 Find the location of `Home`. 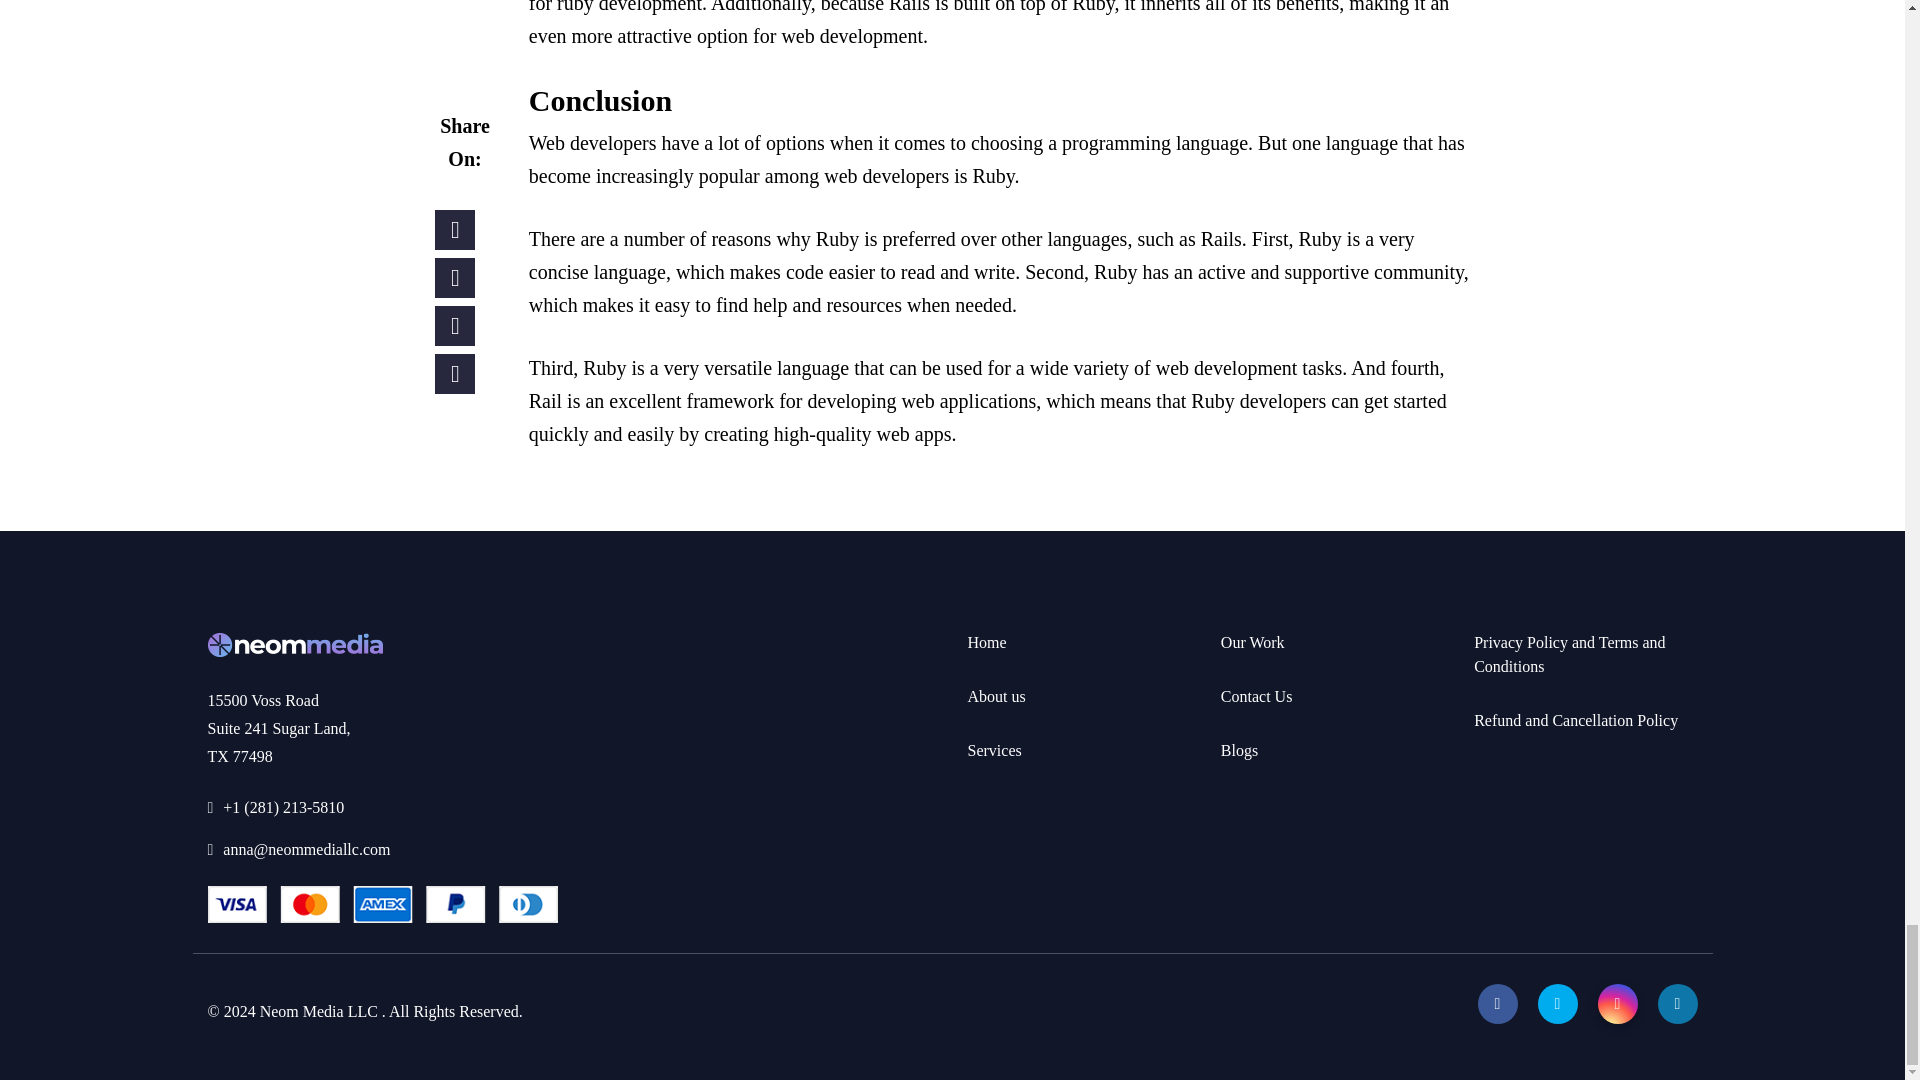

Home is located at coordinates (986, 642).